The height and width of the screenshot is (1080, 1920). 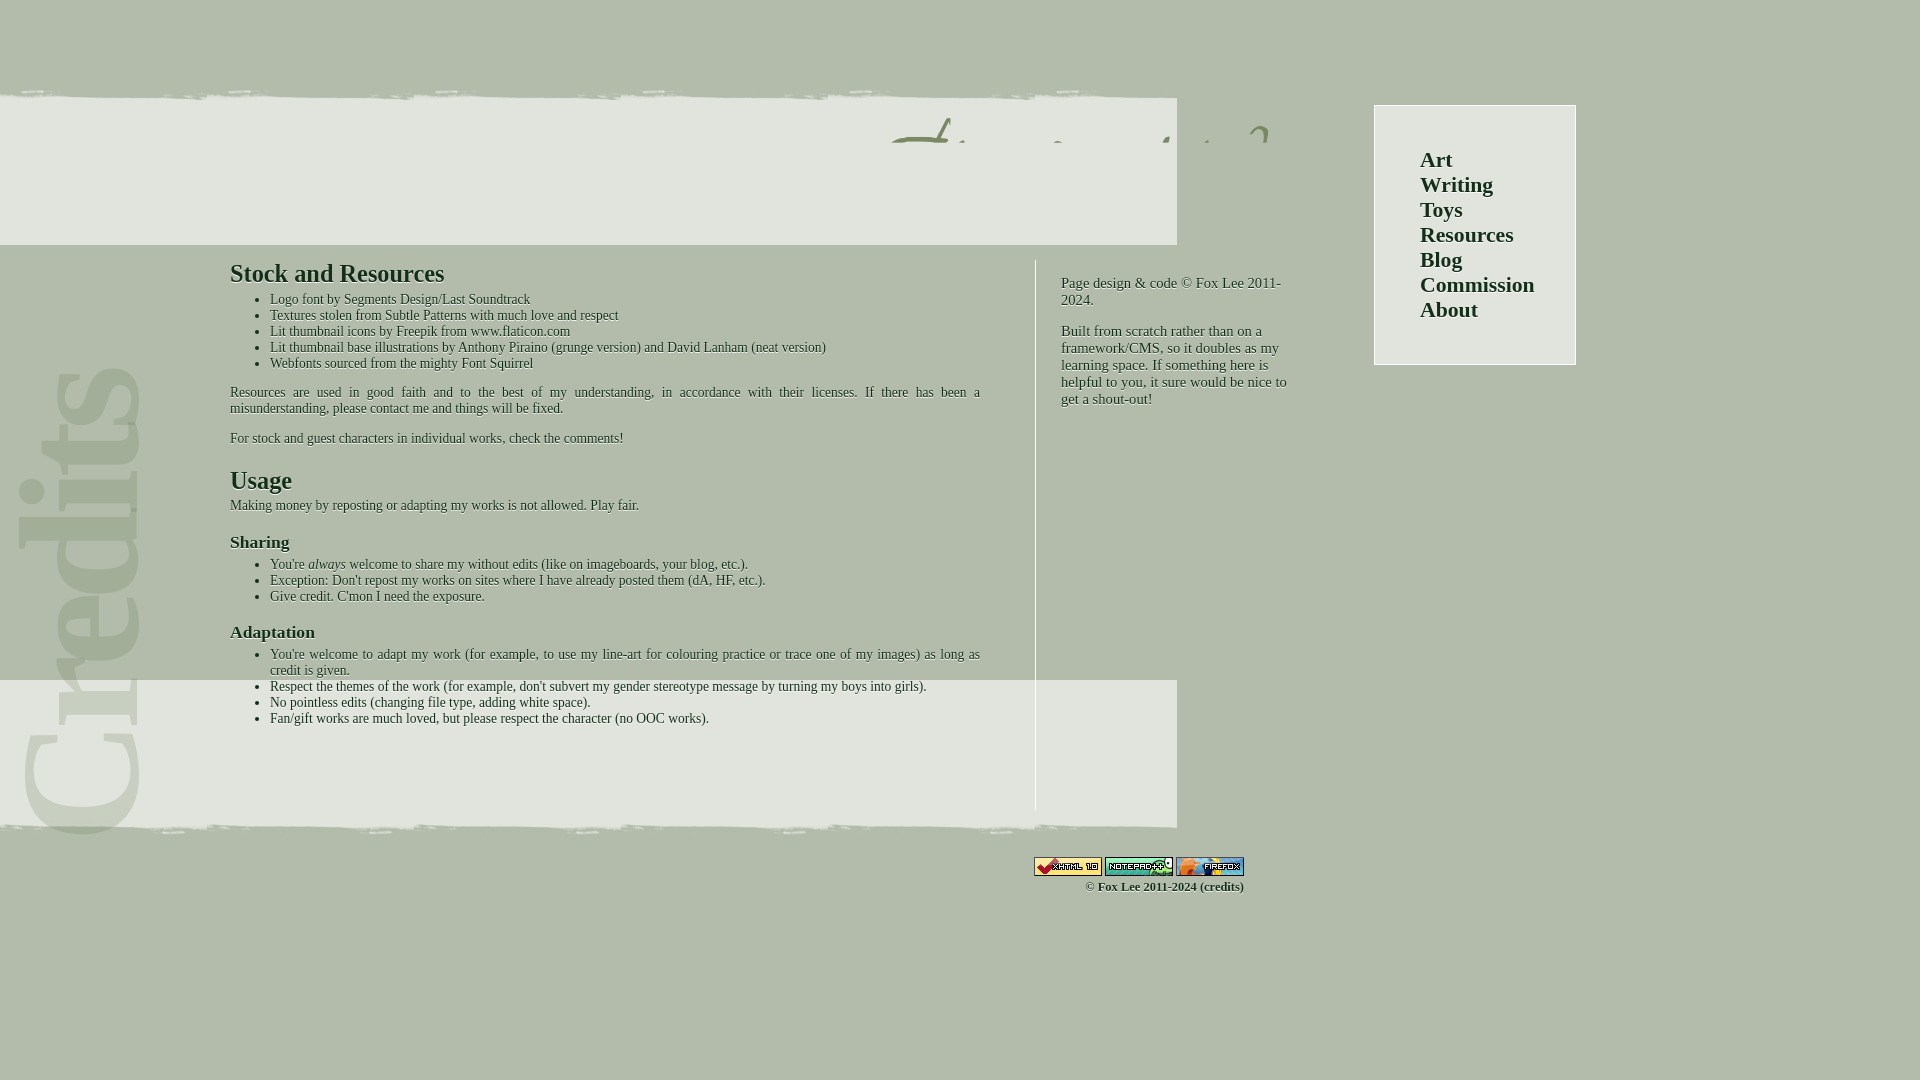 What do you see at coordinates (1442, 210) in the screenshot?
I see `Toys by Fox` at bounding box center [1442, 210].